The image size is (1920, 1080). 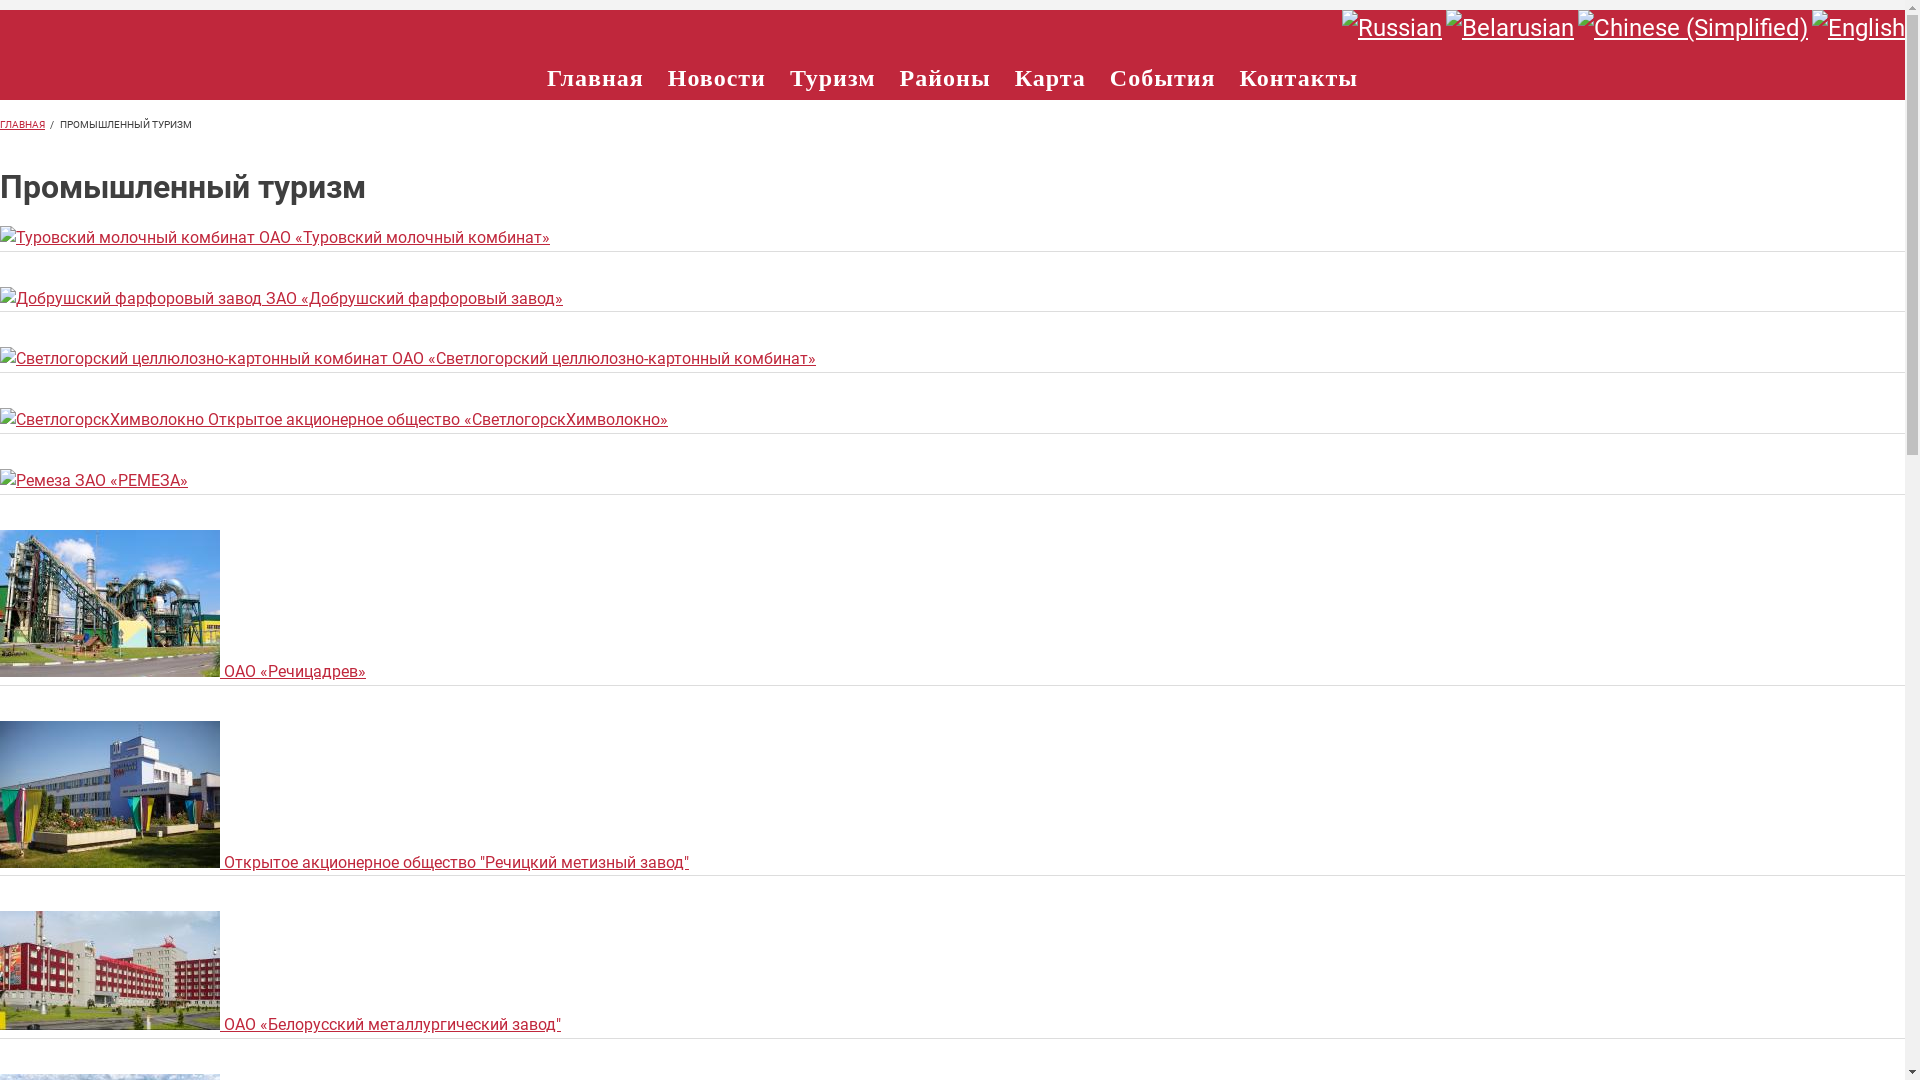 What do you see at coordinates (1858, 28) in the screenshot?
I see `English` at bounding box center [1858, 28].